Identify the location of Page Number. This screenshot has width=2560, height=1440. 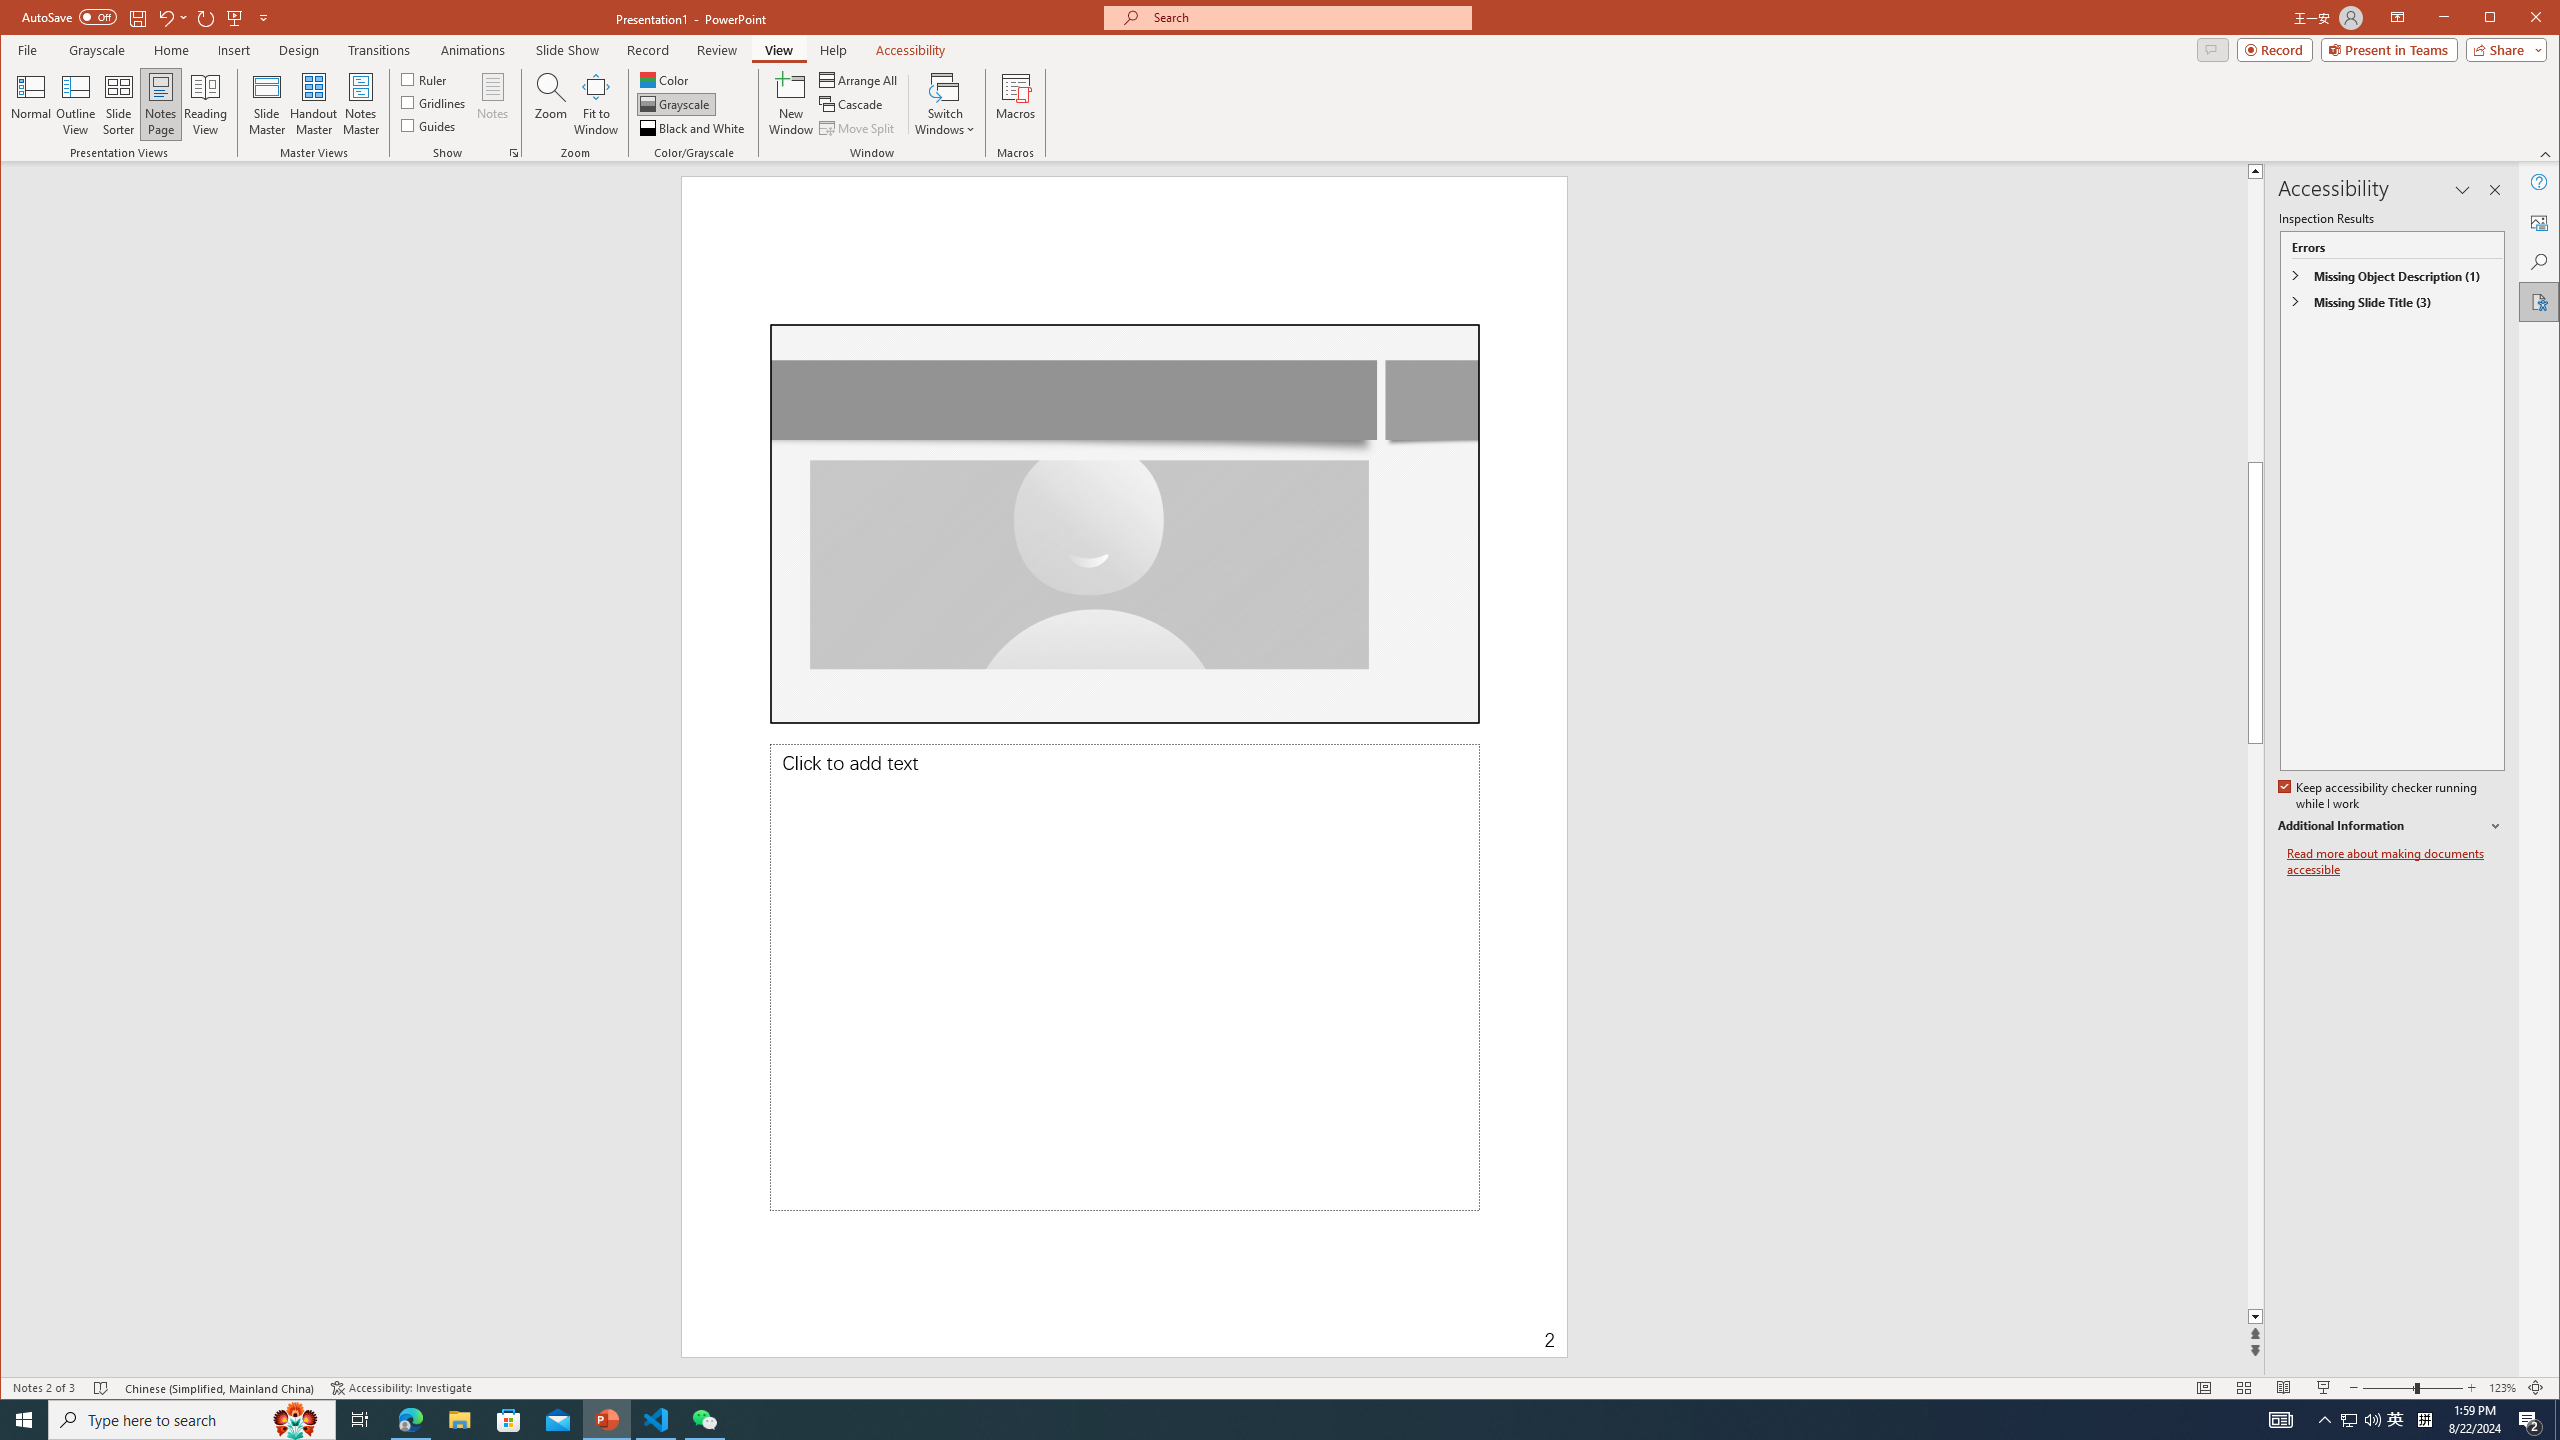
(1374, 1326).